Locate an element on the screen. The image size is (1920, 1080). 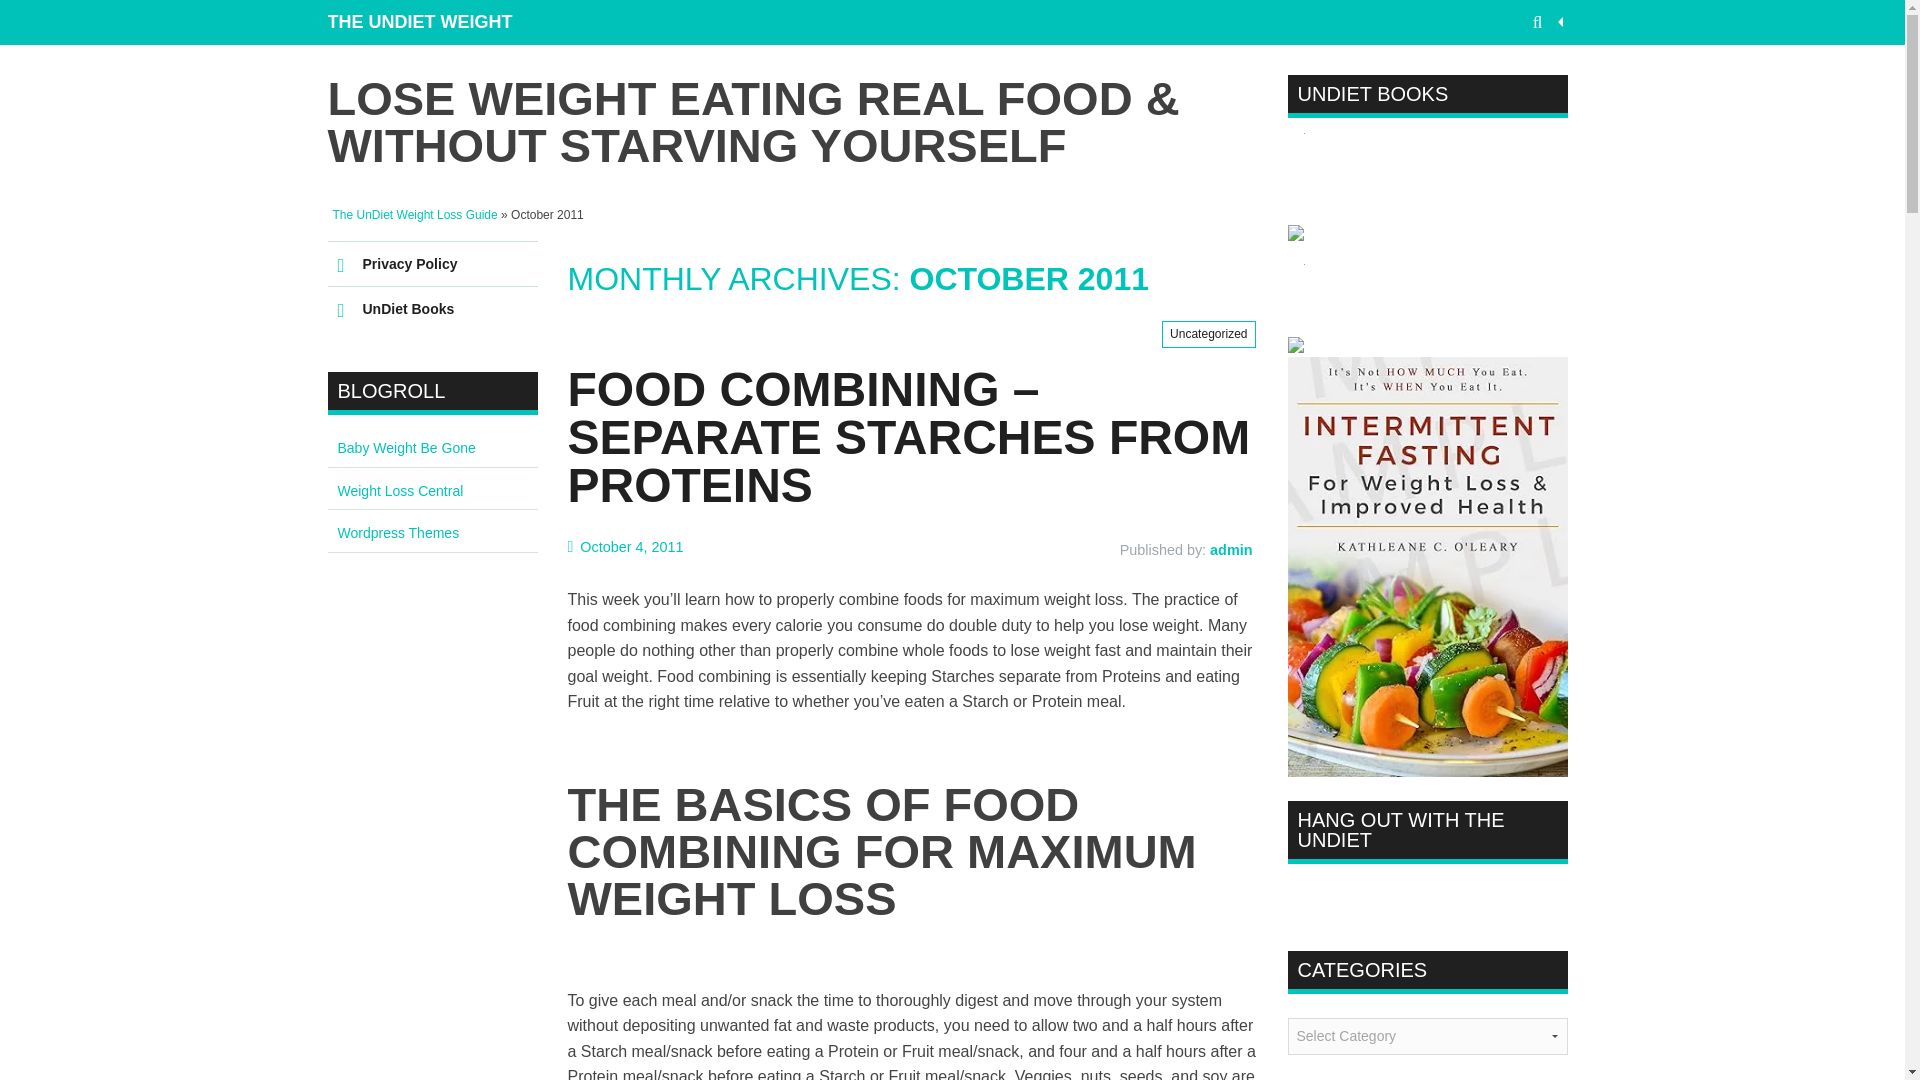
Wordpress Themes is located at coordinates (398, 532).